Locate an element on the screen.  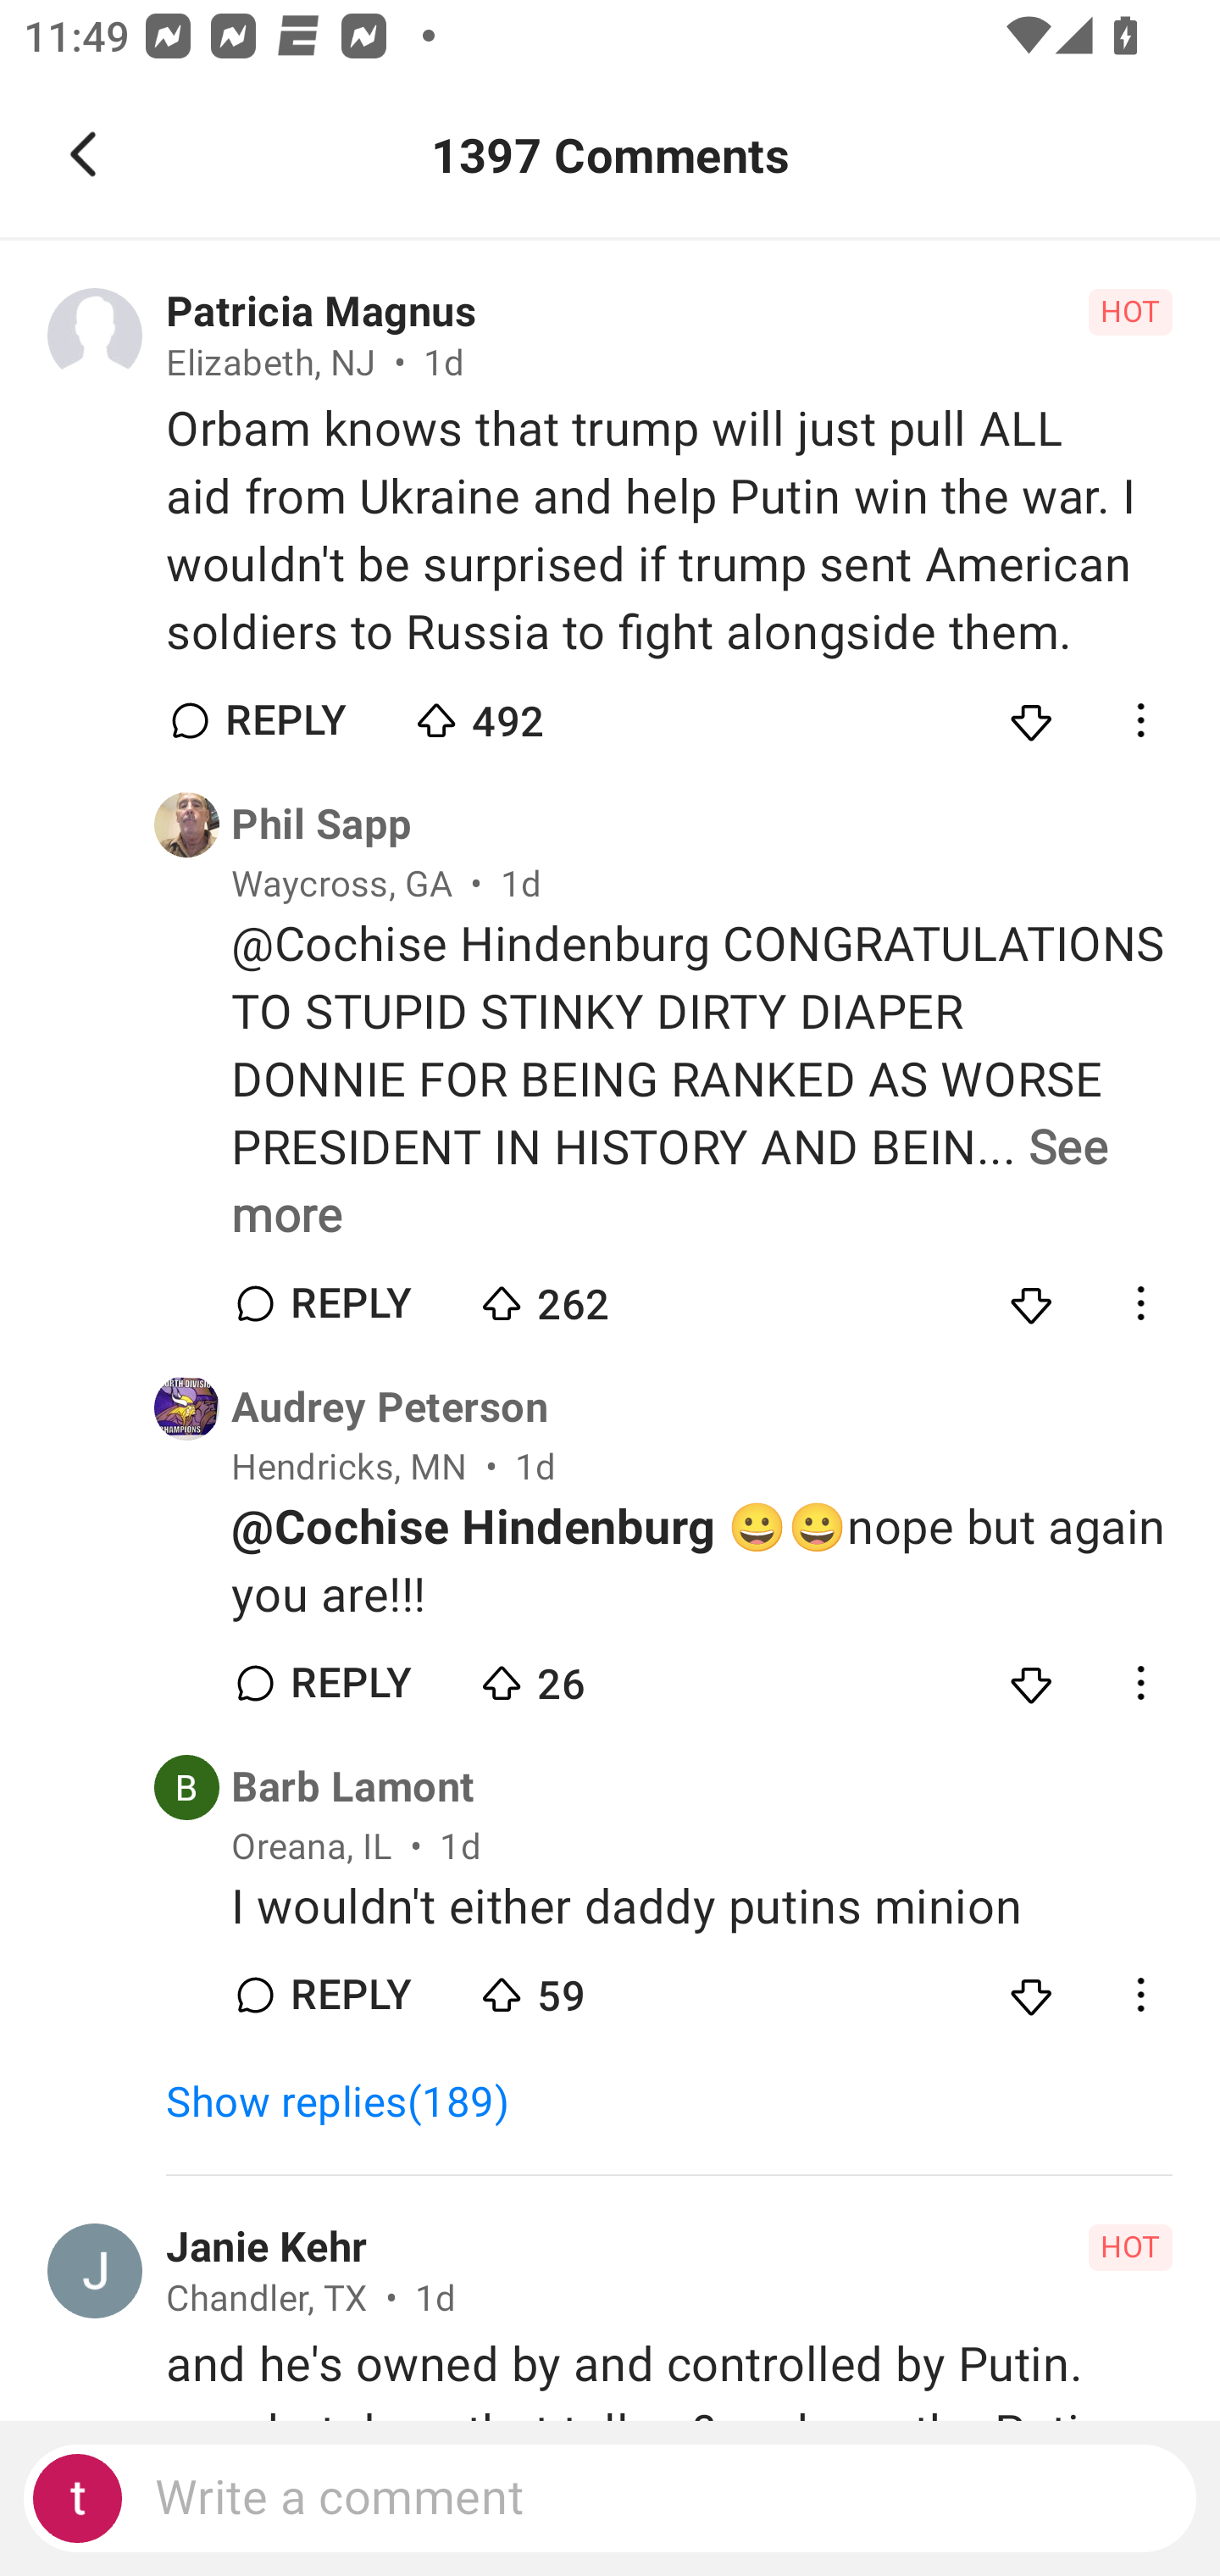
Audrey Peterson is located at coordinates (390, 1407).